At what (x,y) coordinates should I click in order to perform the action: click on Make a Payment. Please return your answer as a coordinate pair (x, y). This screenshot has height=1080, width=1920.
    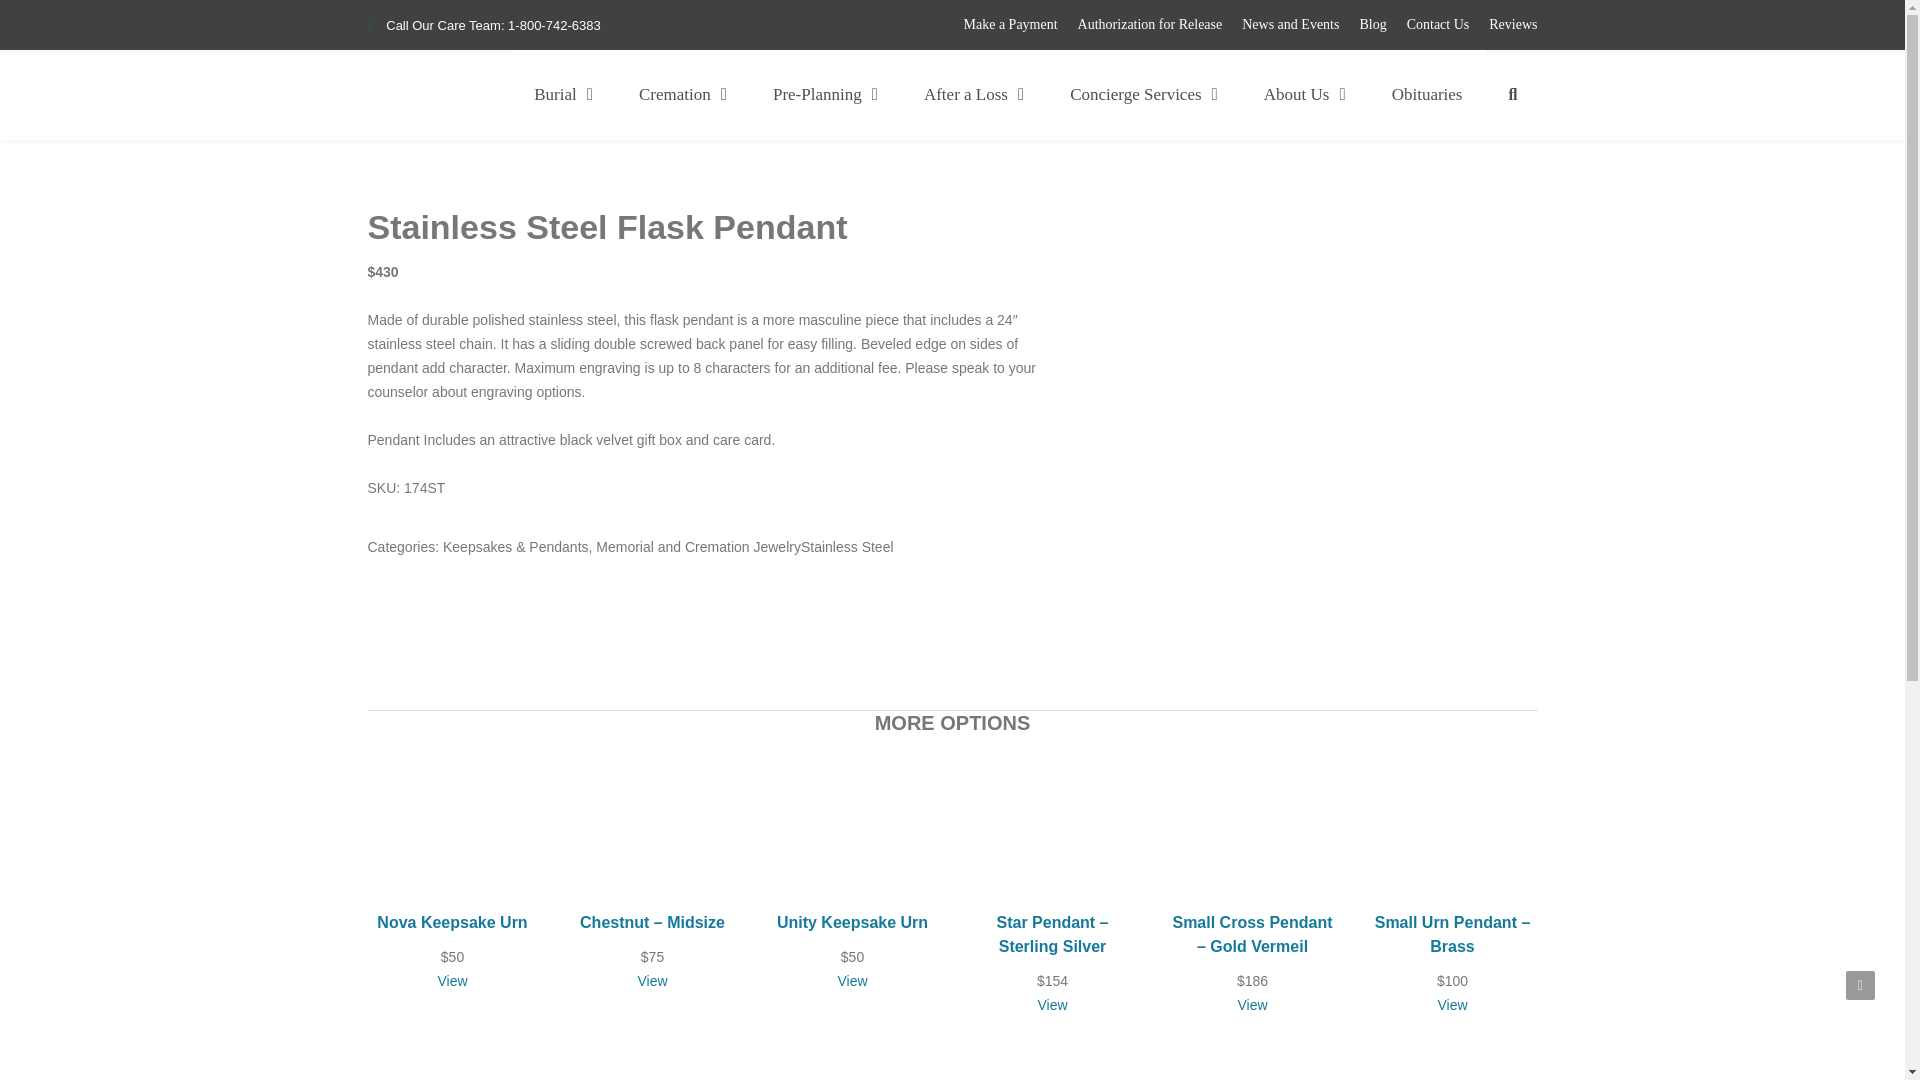
    Looking at the image, I should click on (1010, 24).